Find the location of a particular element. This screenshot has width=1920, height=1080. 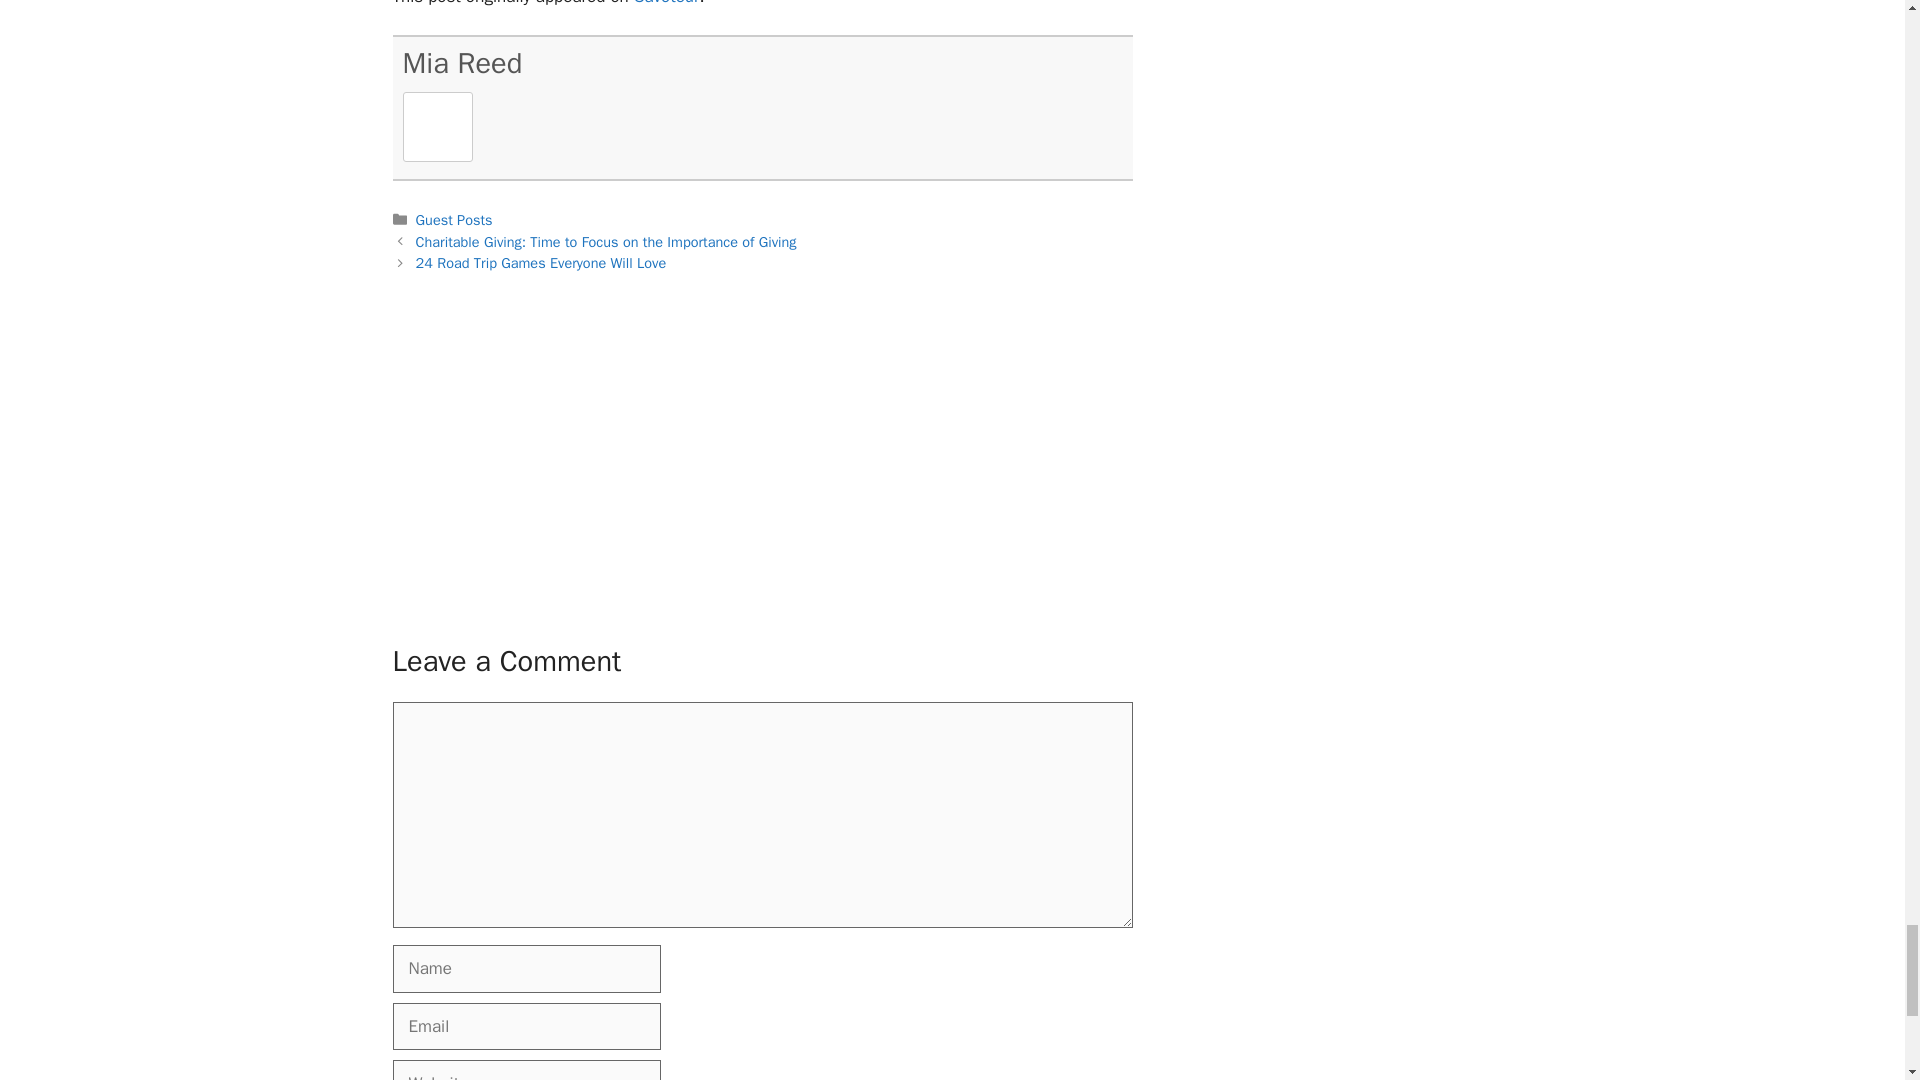

24 Road Trip Games Everyone Will Love is located at coordinates (541, 262).